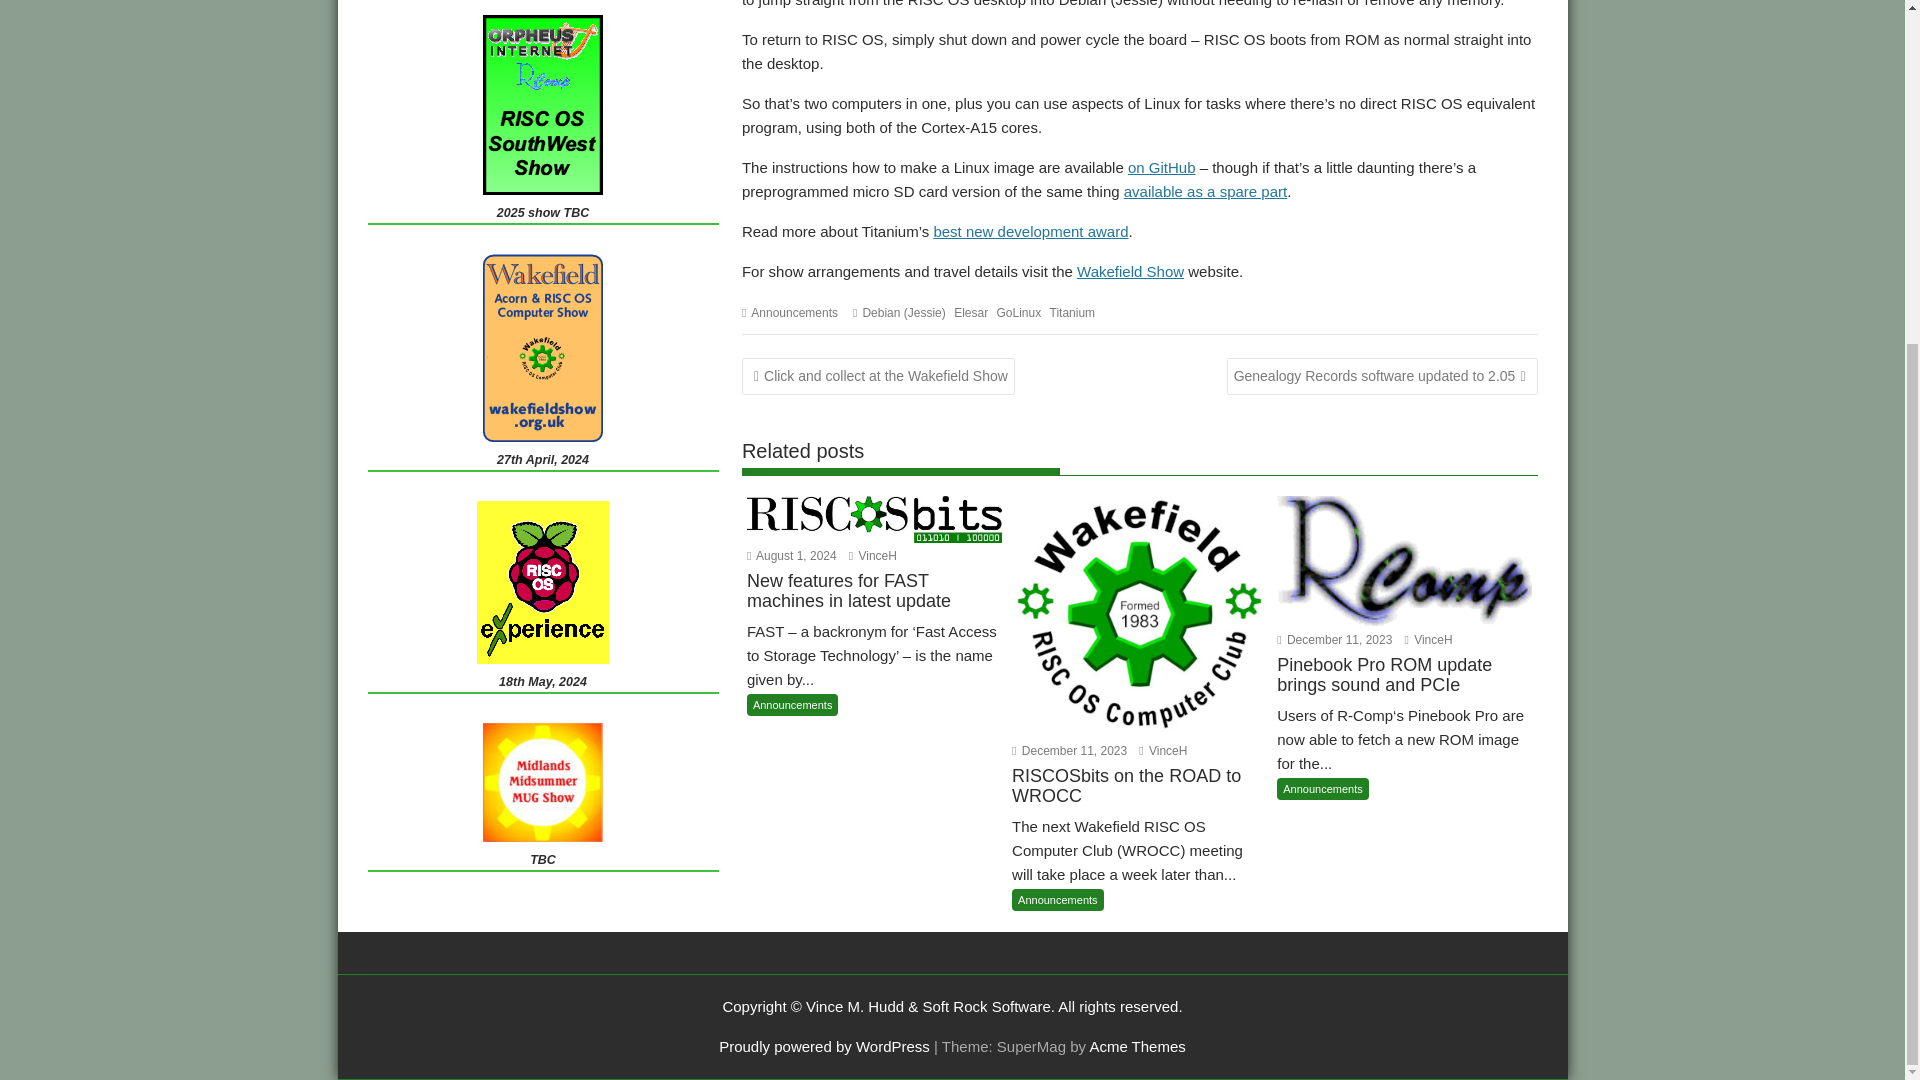  What do you see at coordinates (1130, 271) in the screenshot?
I see `Wakefield Show` at bounding box center [1130, 271].